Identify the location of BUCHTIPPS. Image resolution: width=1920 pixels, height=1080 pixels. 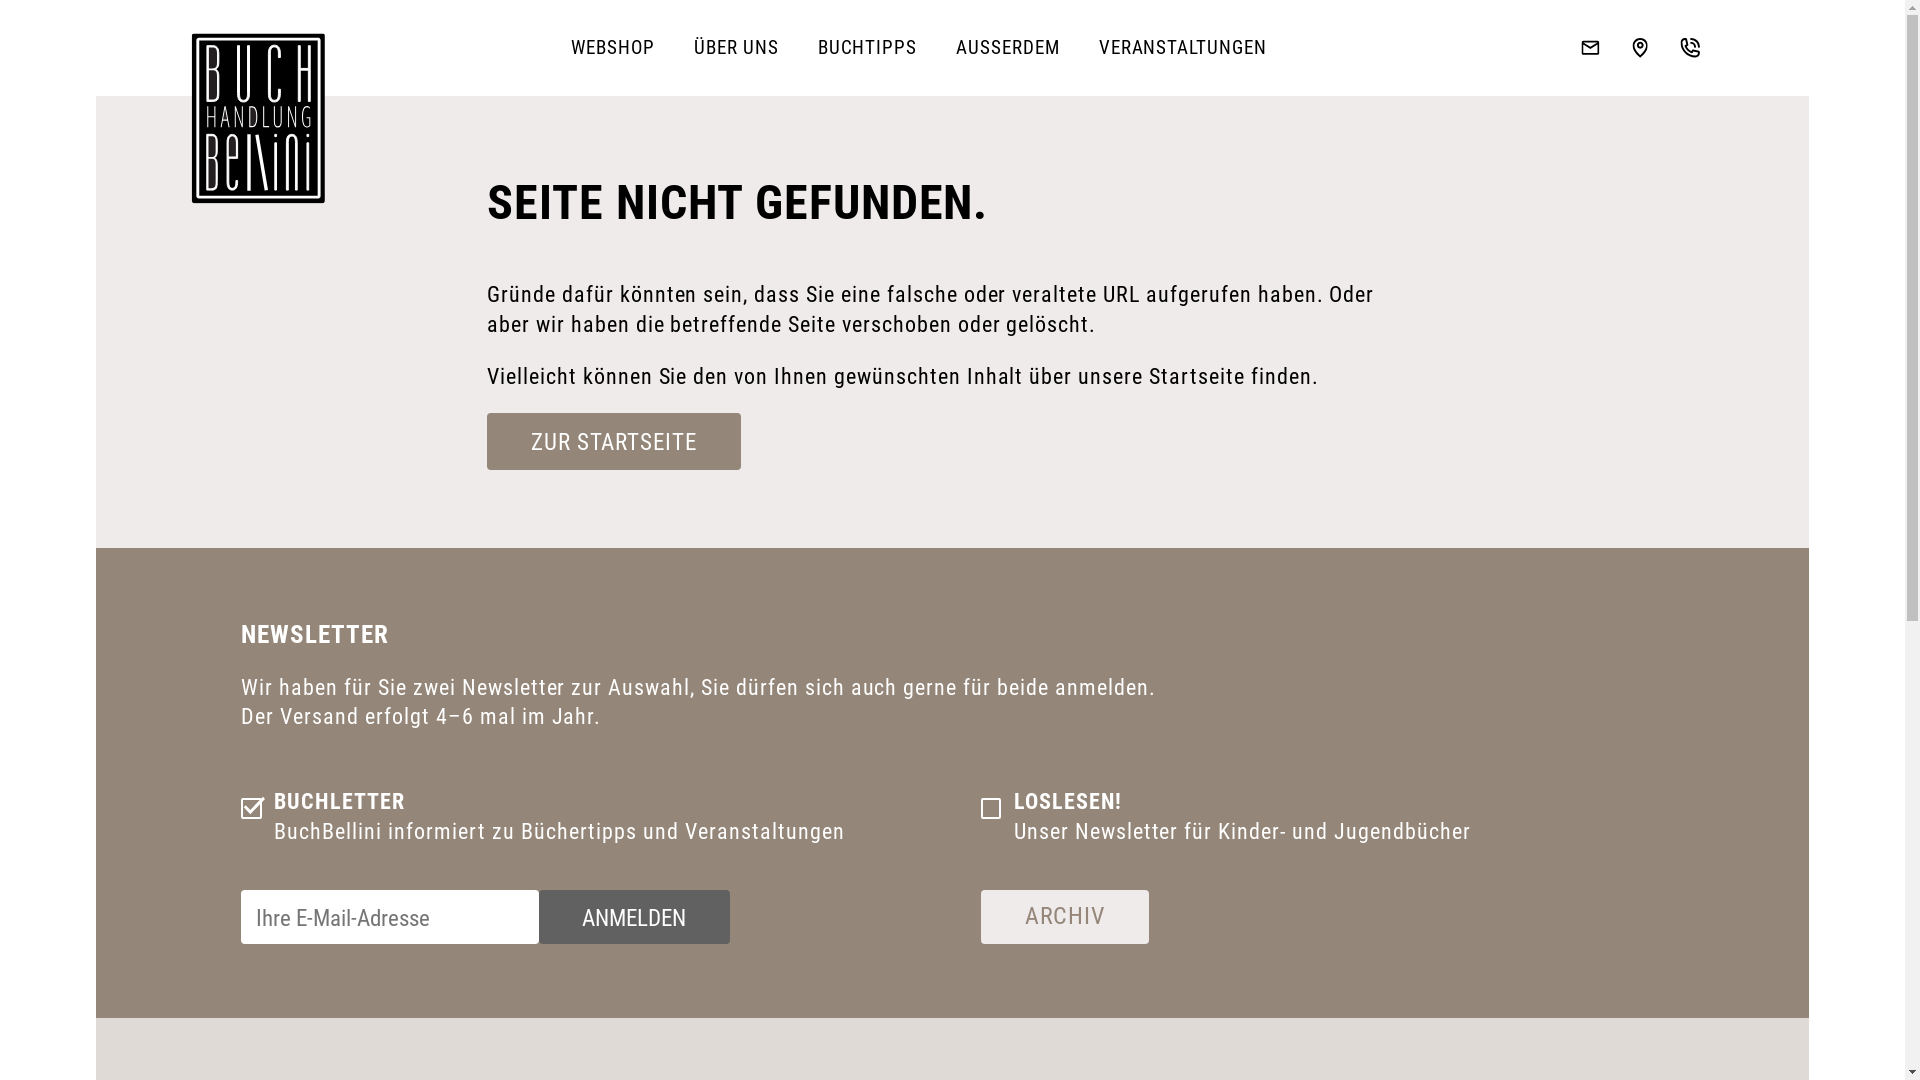
(868, 48).